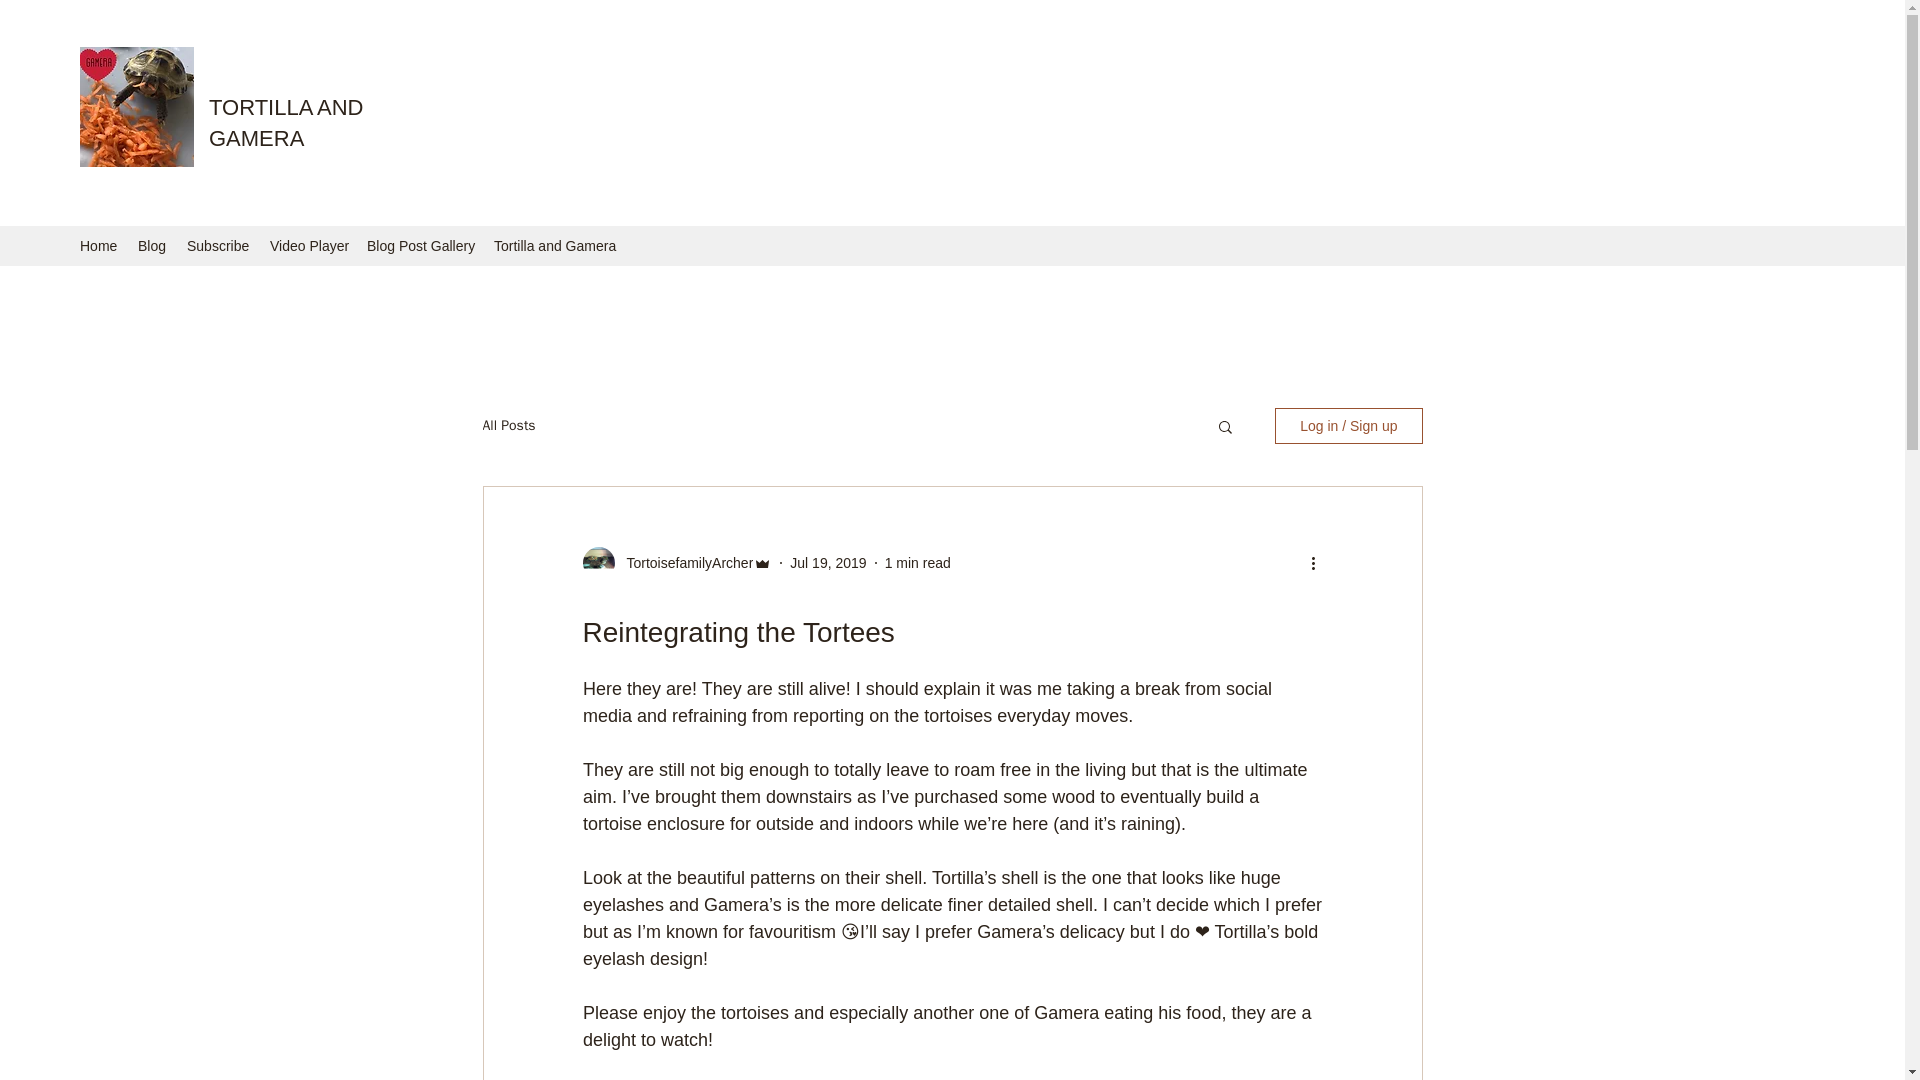  What do you see at coordinates (918, 563) in the screenshot?
I see `1 min read` at bounding box center [918, 563].